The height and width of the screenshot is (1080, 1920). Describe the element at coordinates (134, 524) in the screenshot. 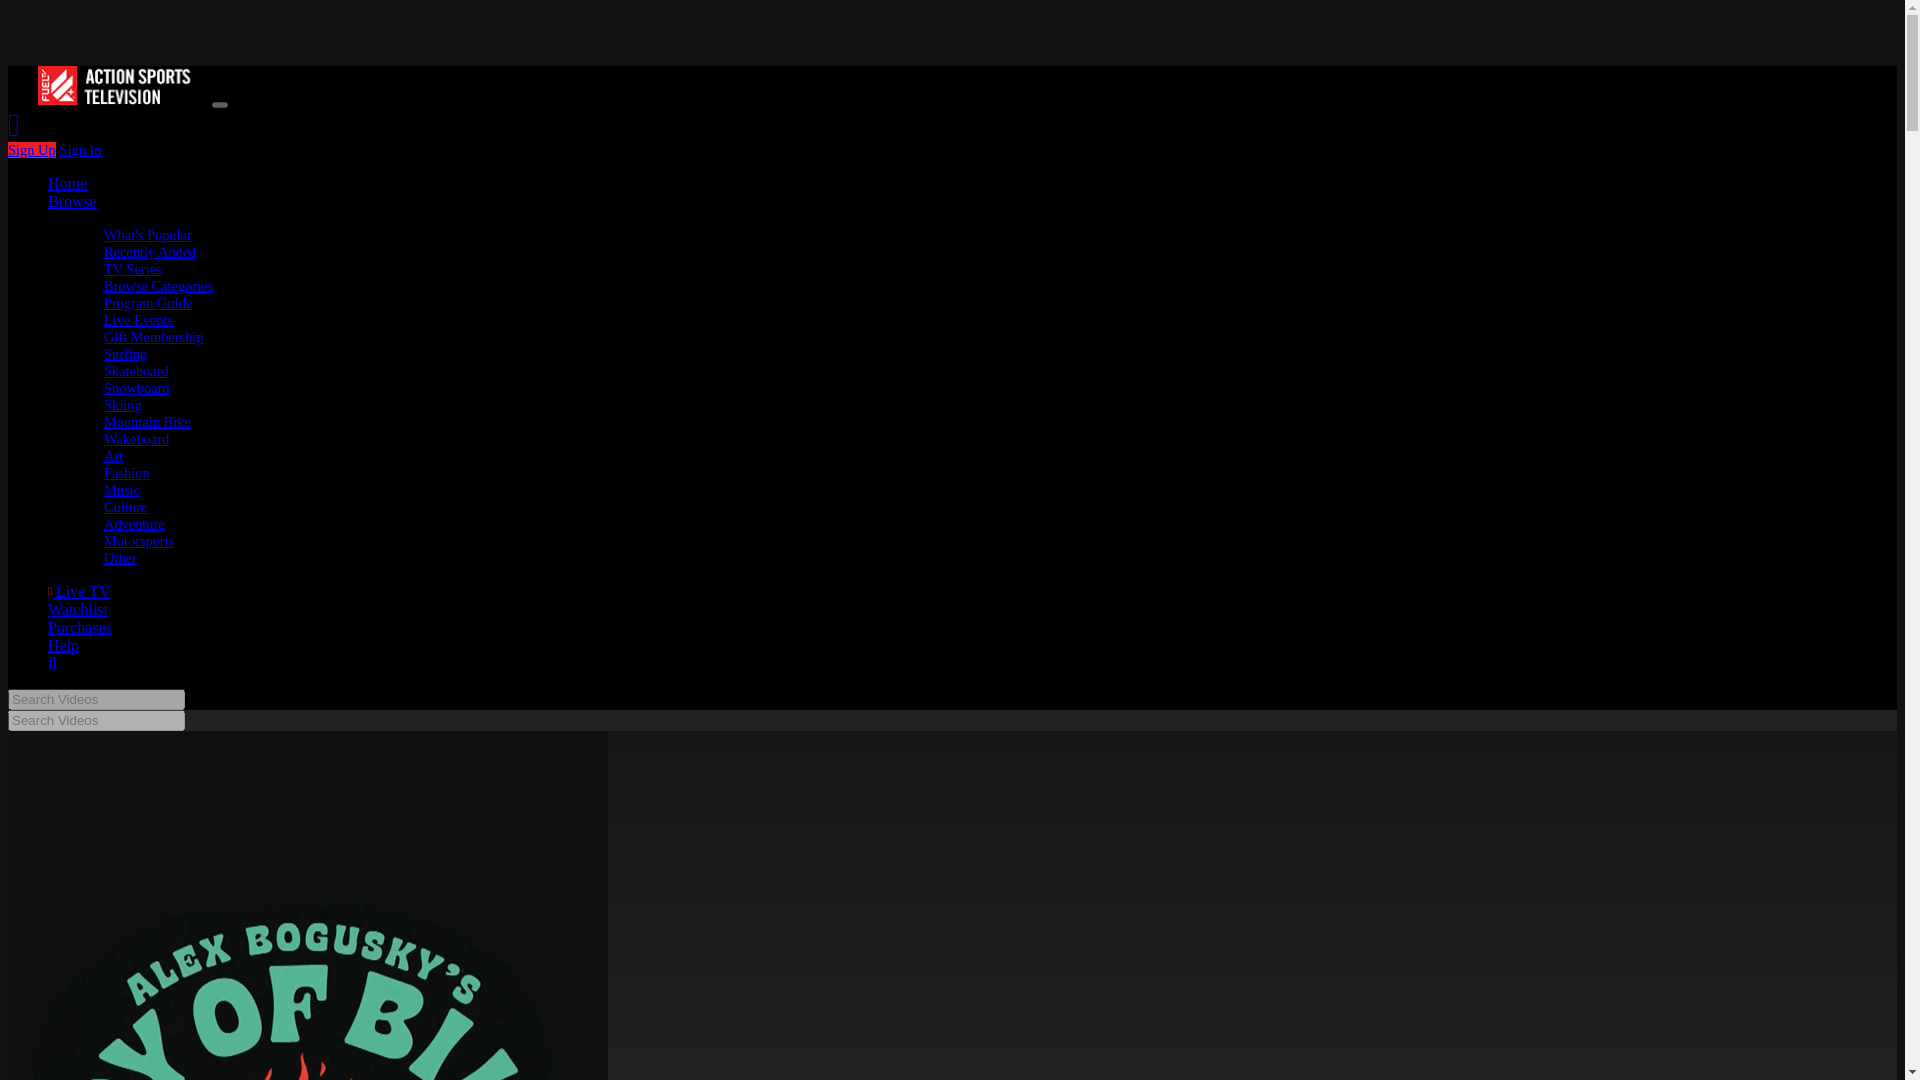

I see `Adventure` at that location.